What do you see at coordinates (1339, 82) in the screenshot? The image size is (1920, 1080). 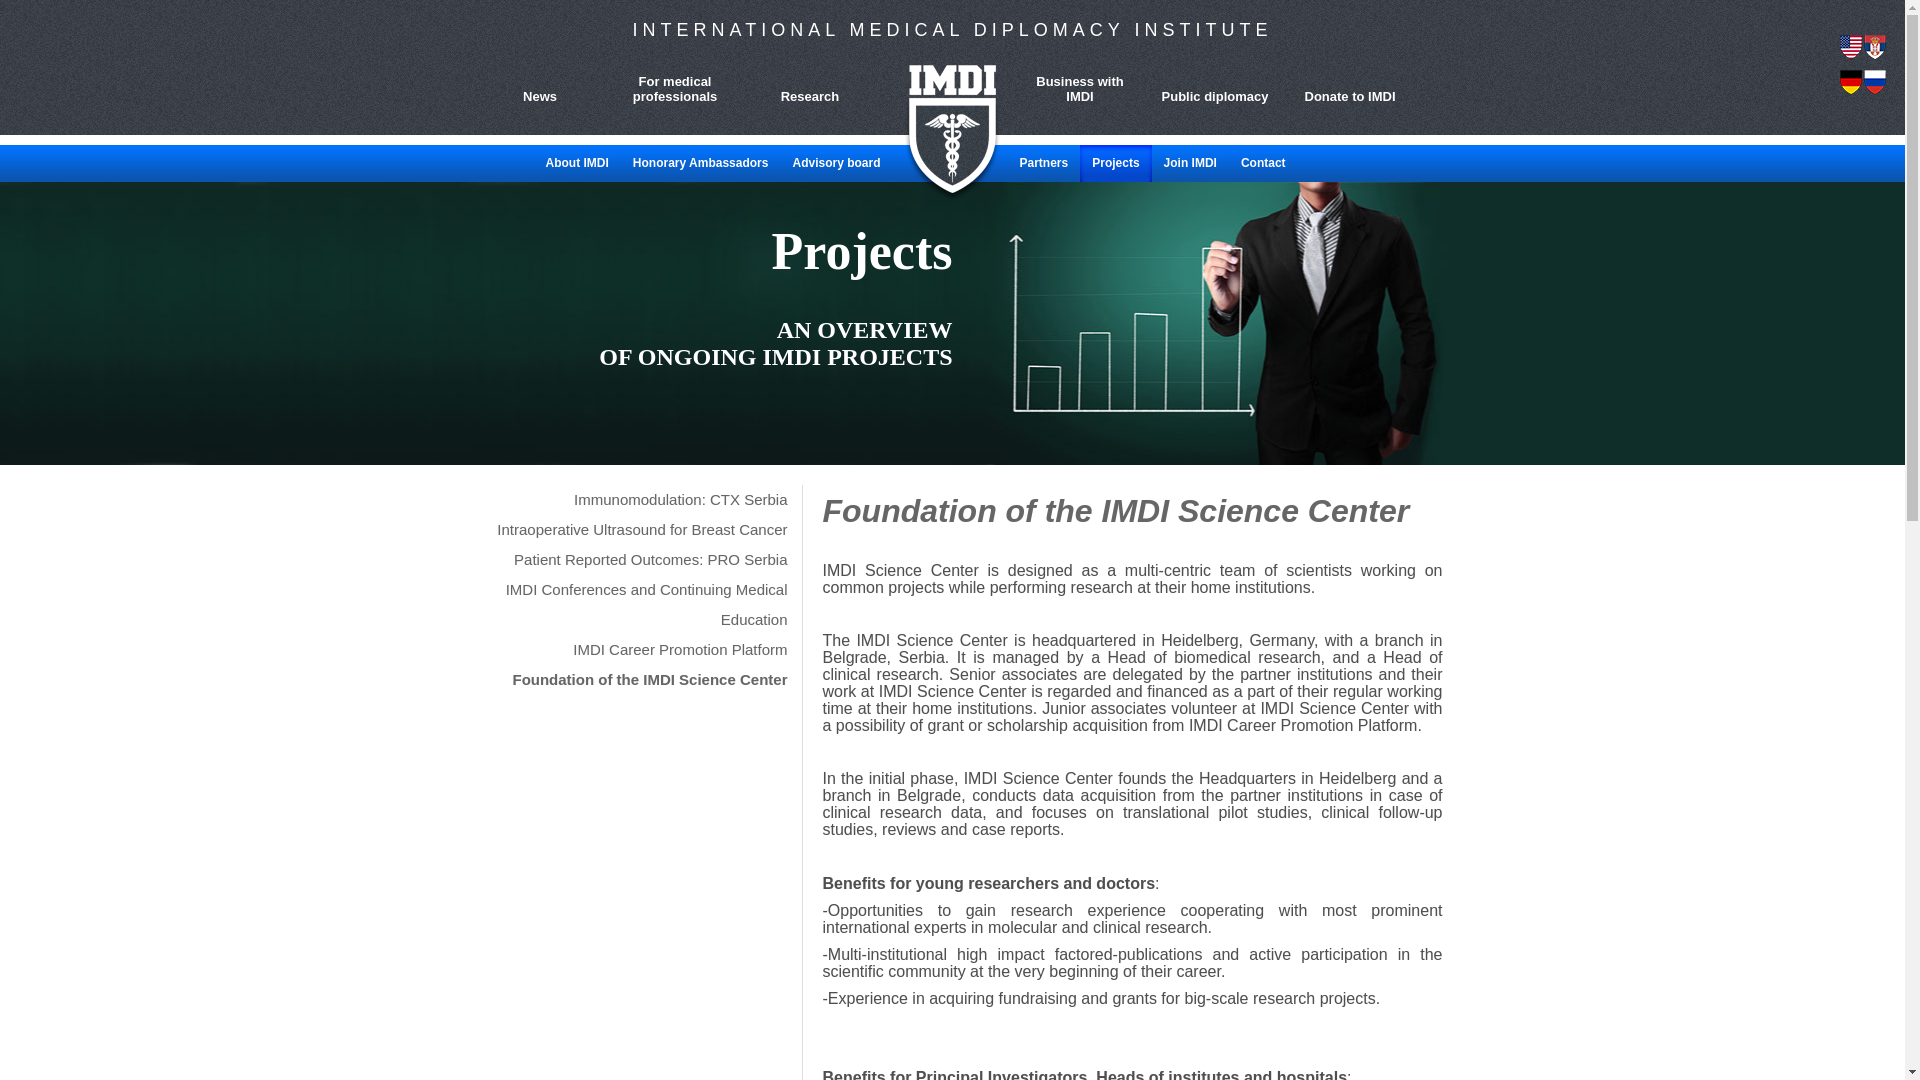 I see `Donate to IMDI` at bounding box center [1339, 82].